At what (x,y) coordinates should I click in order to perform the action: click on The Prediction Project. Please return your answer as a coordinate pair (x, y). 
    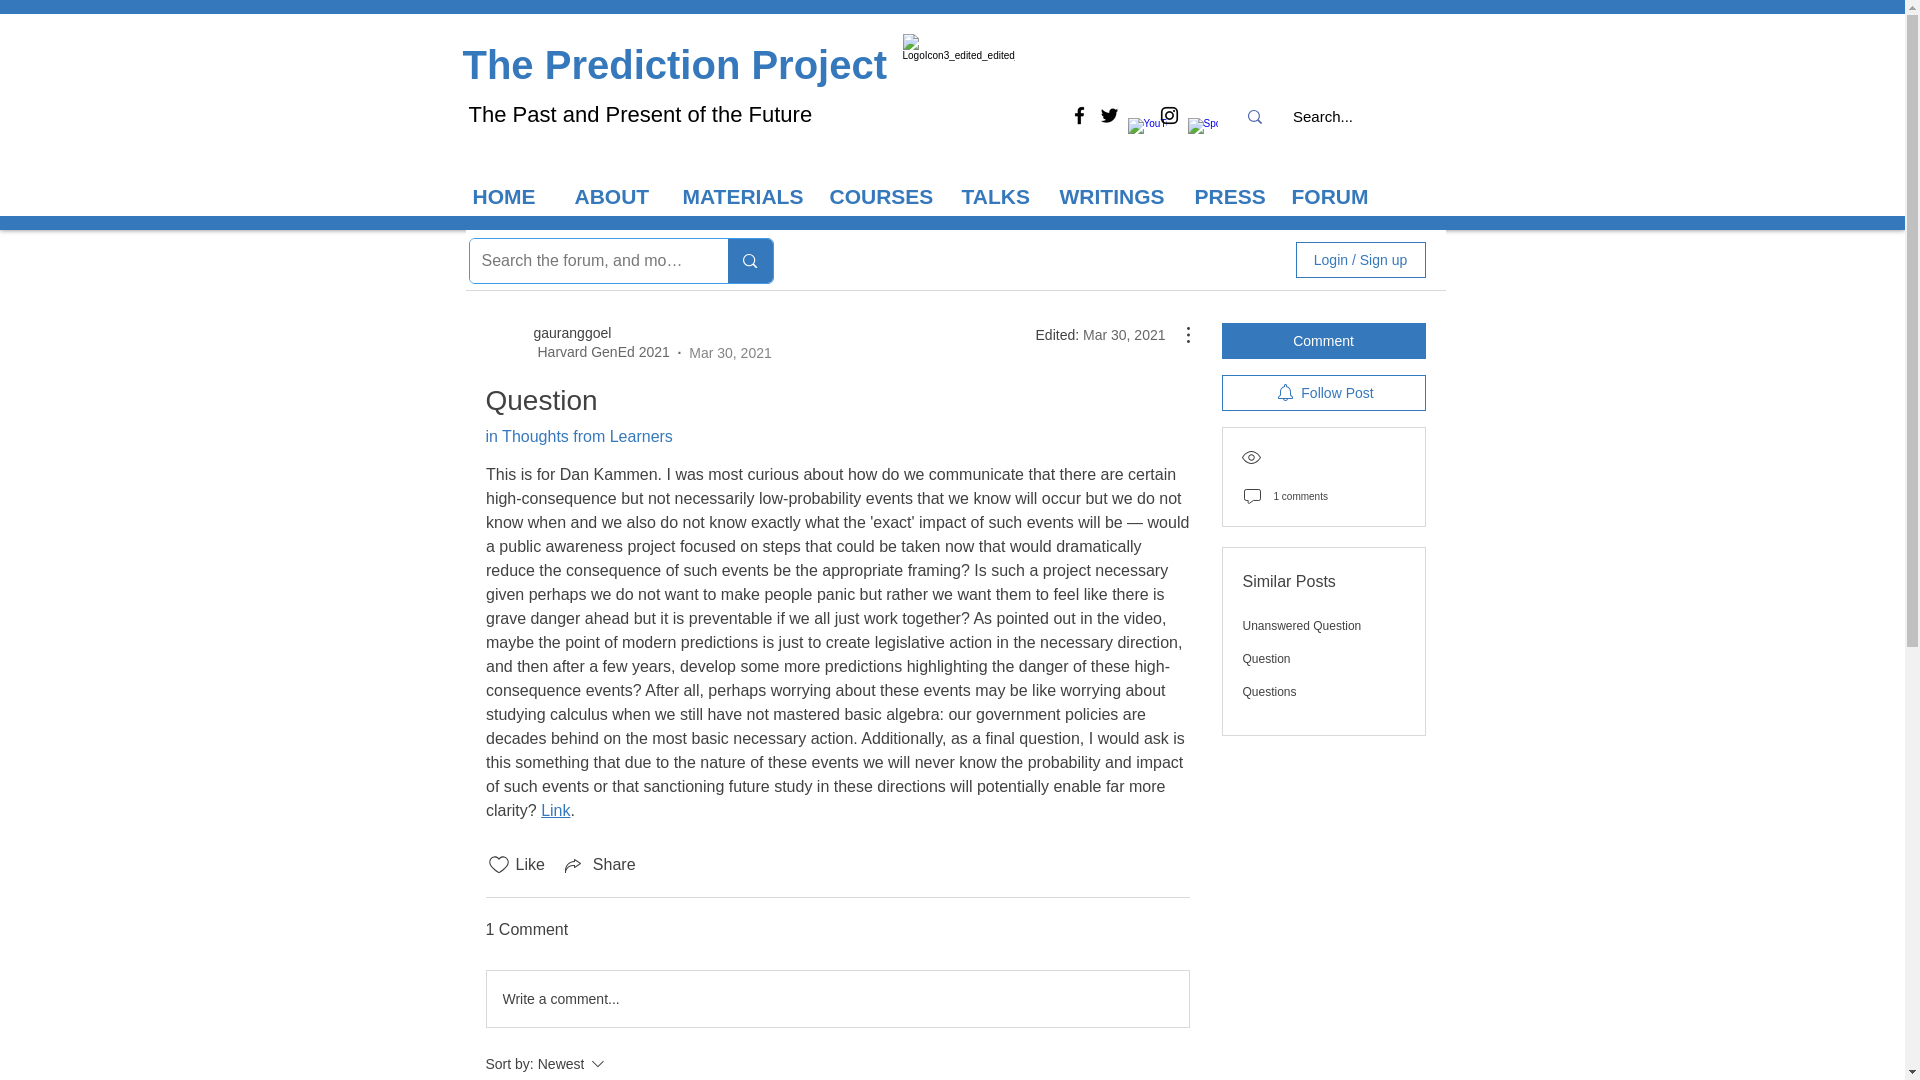
    Looking at the image, I should click on (674, 65).